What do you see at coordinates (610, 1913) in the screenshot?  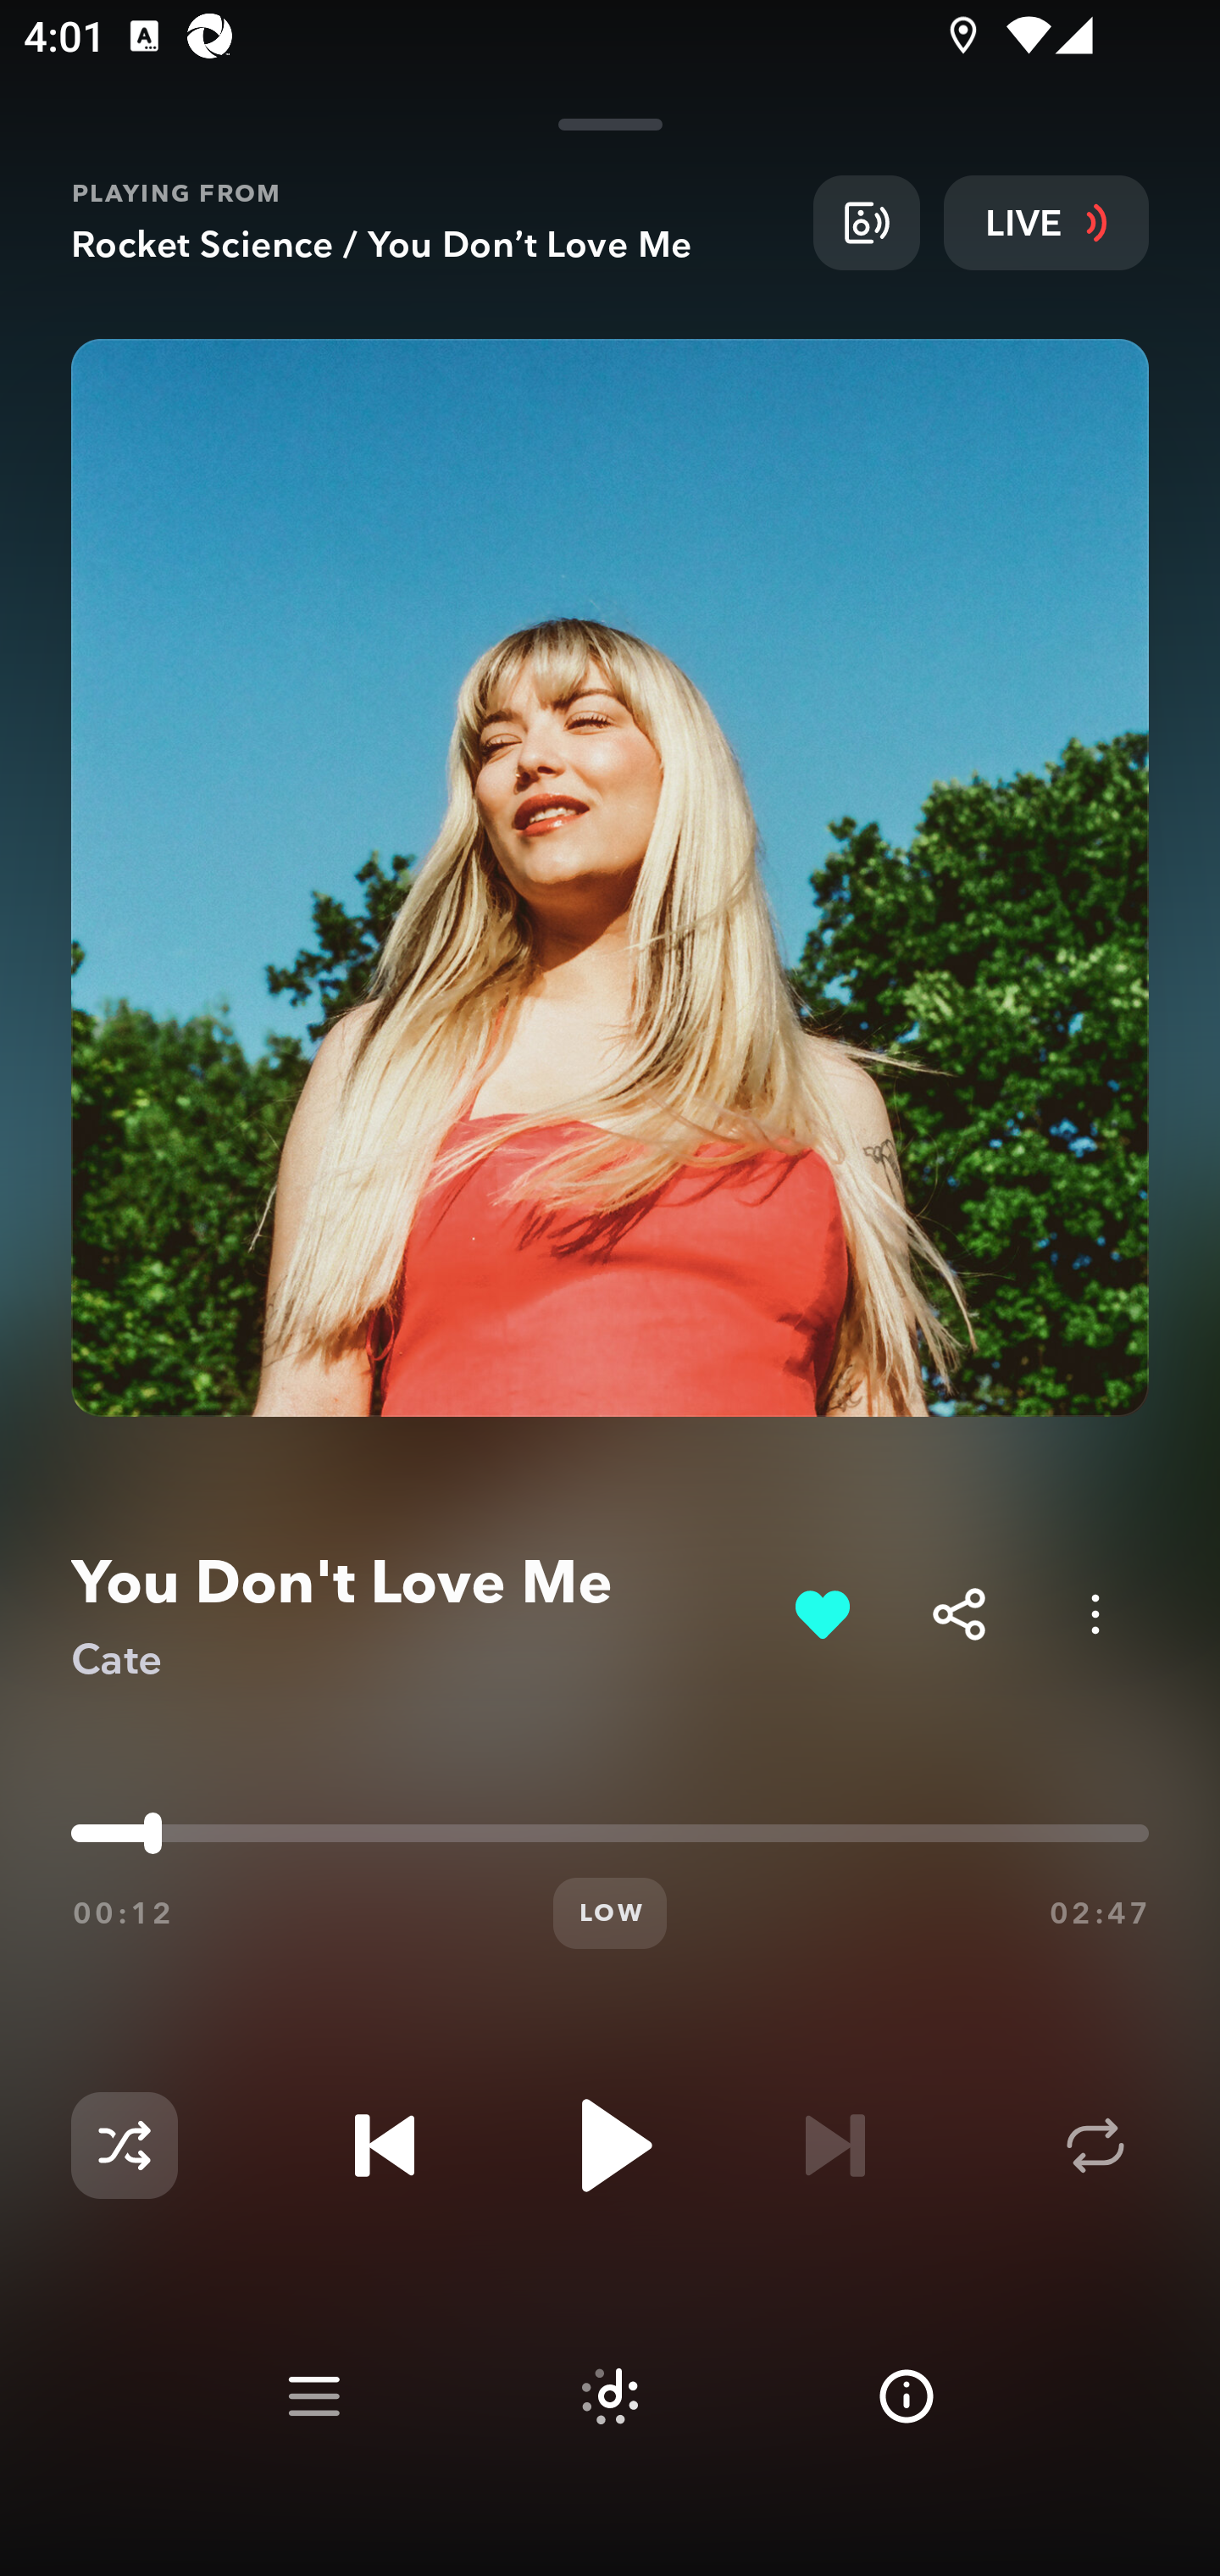 I see `LOW` at bounding box center [610, 1913].